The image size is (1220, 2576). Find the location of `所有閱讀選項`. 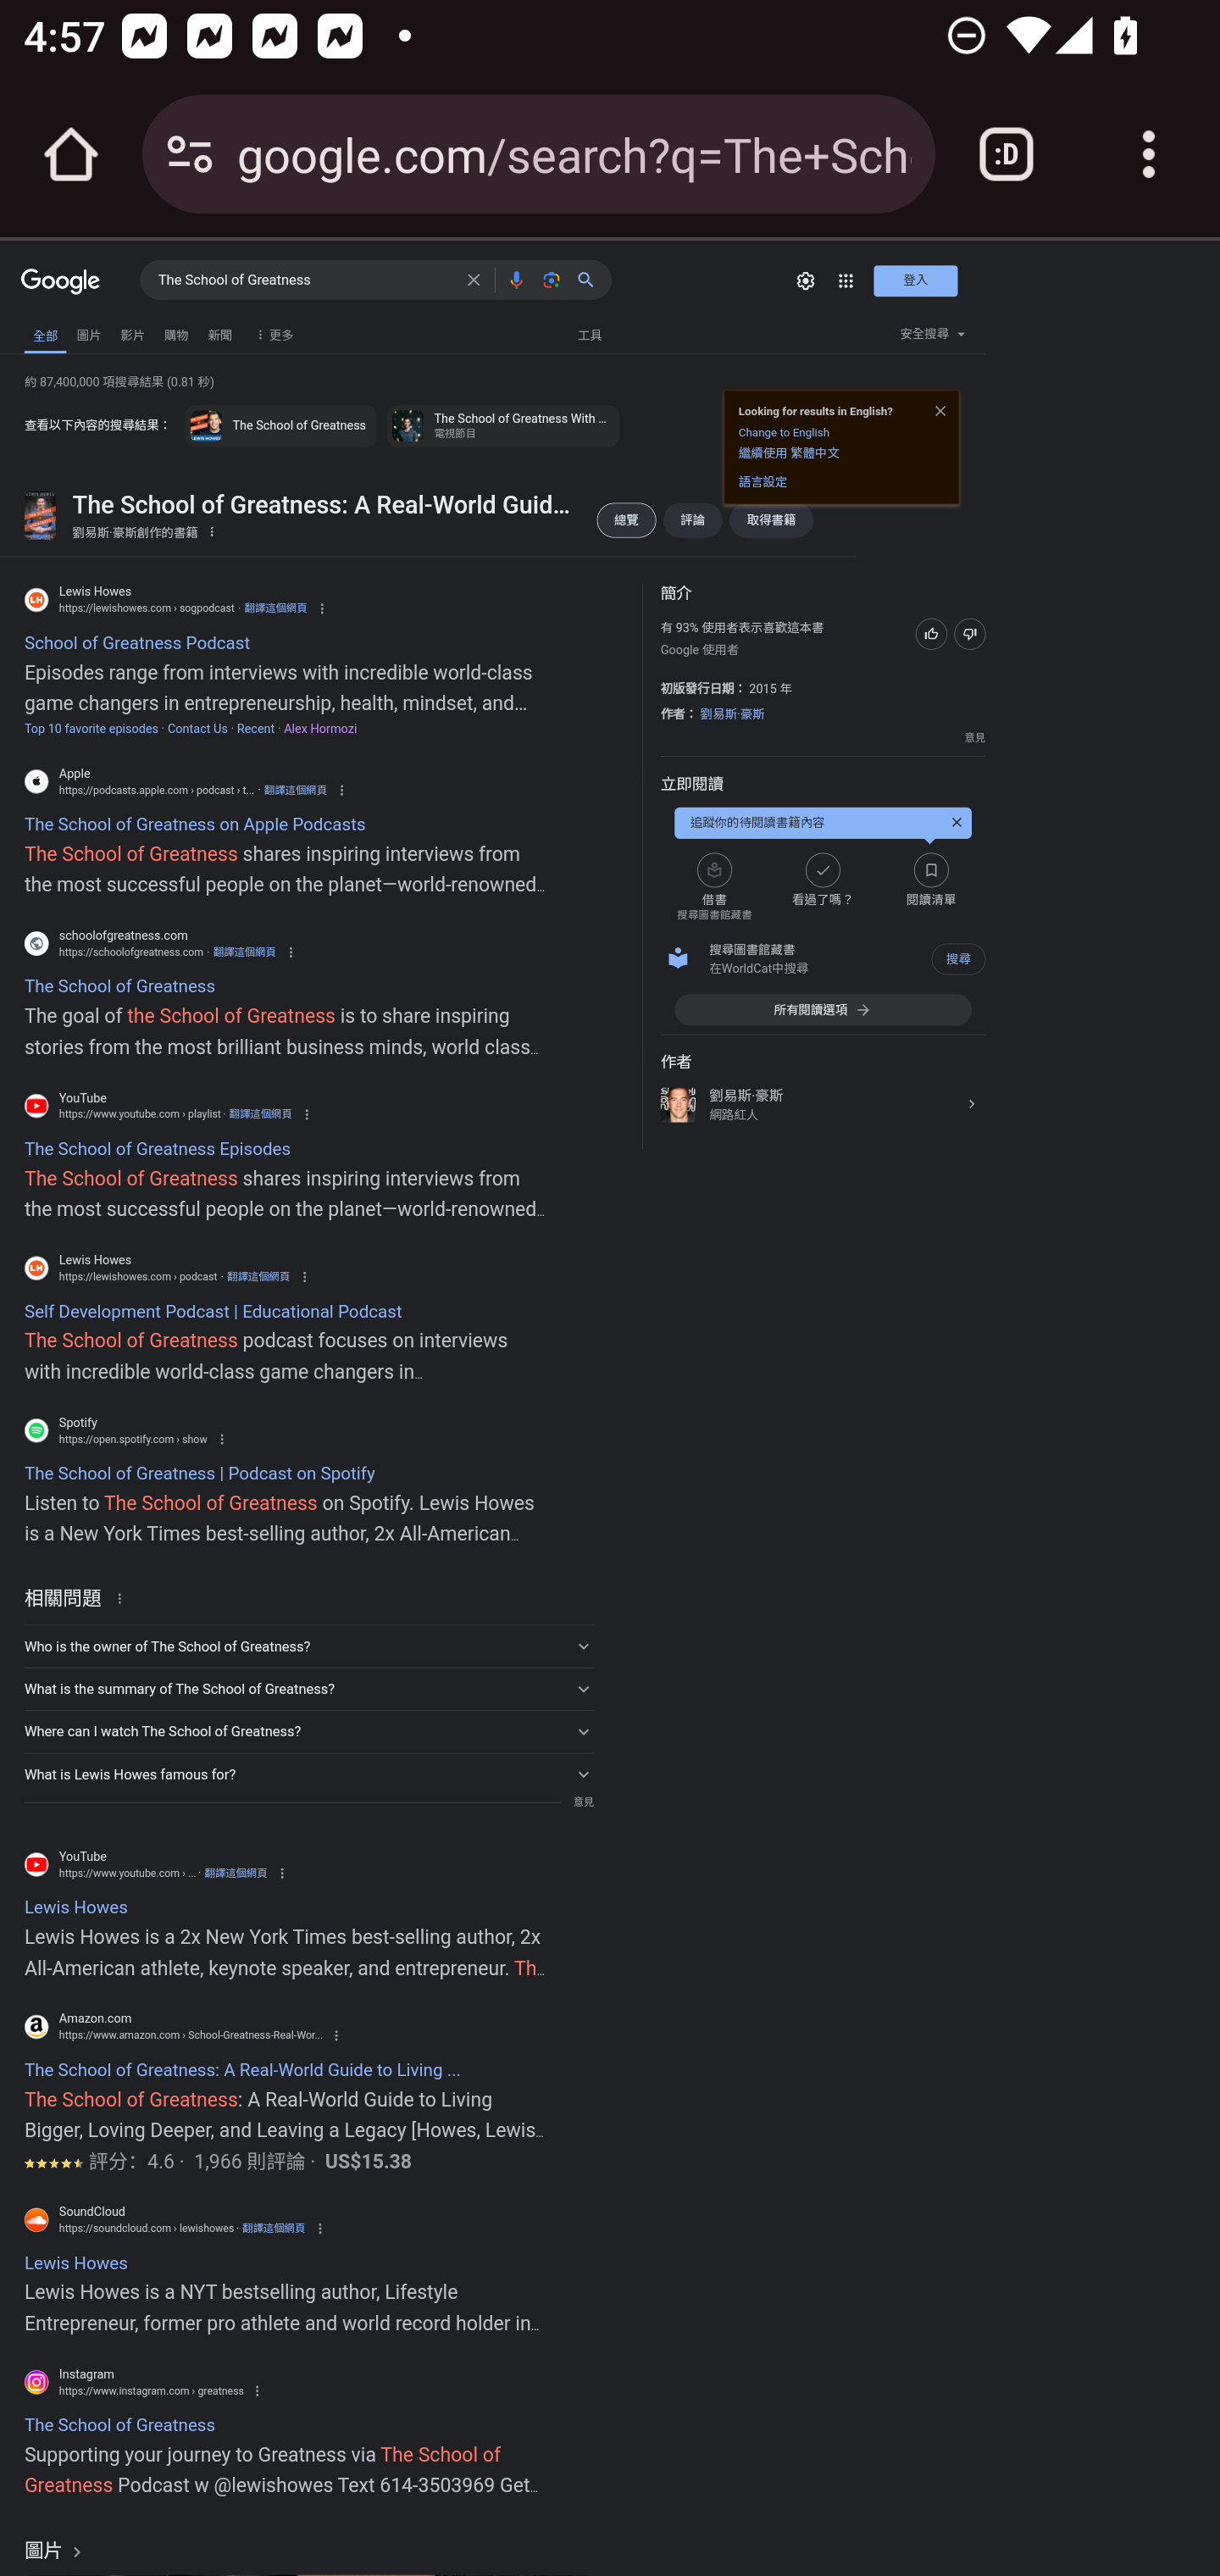

所有閱讀選項 is located at coordinates (822, 1009).